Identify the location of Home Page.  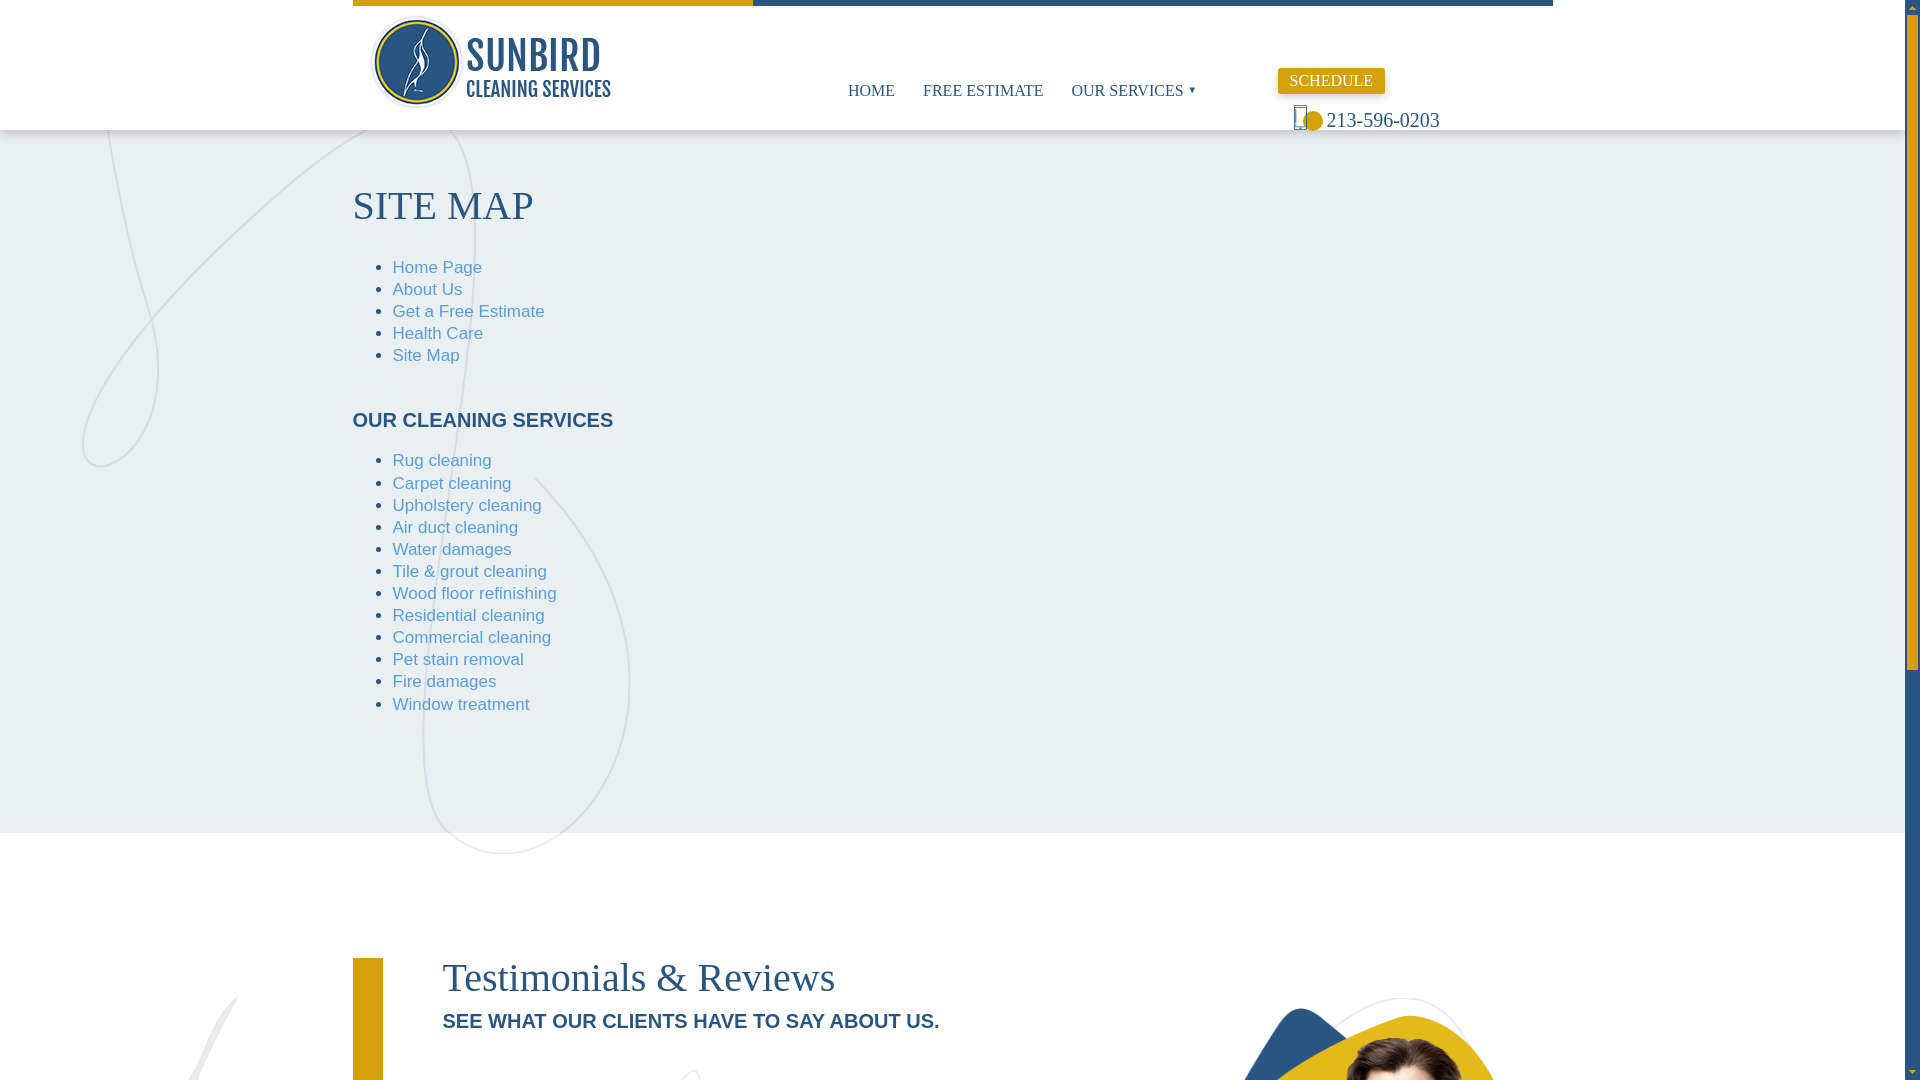
(436, 267).